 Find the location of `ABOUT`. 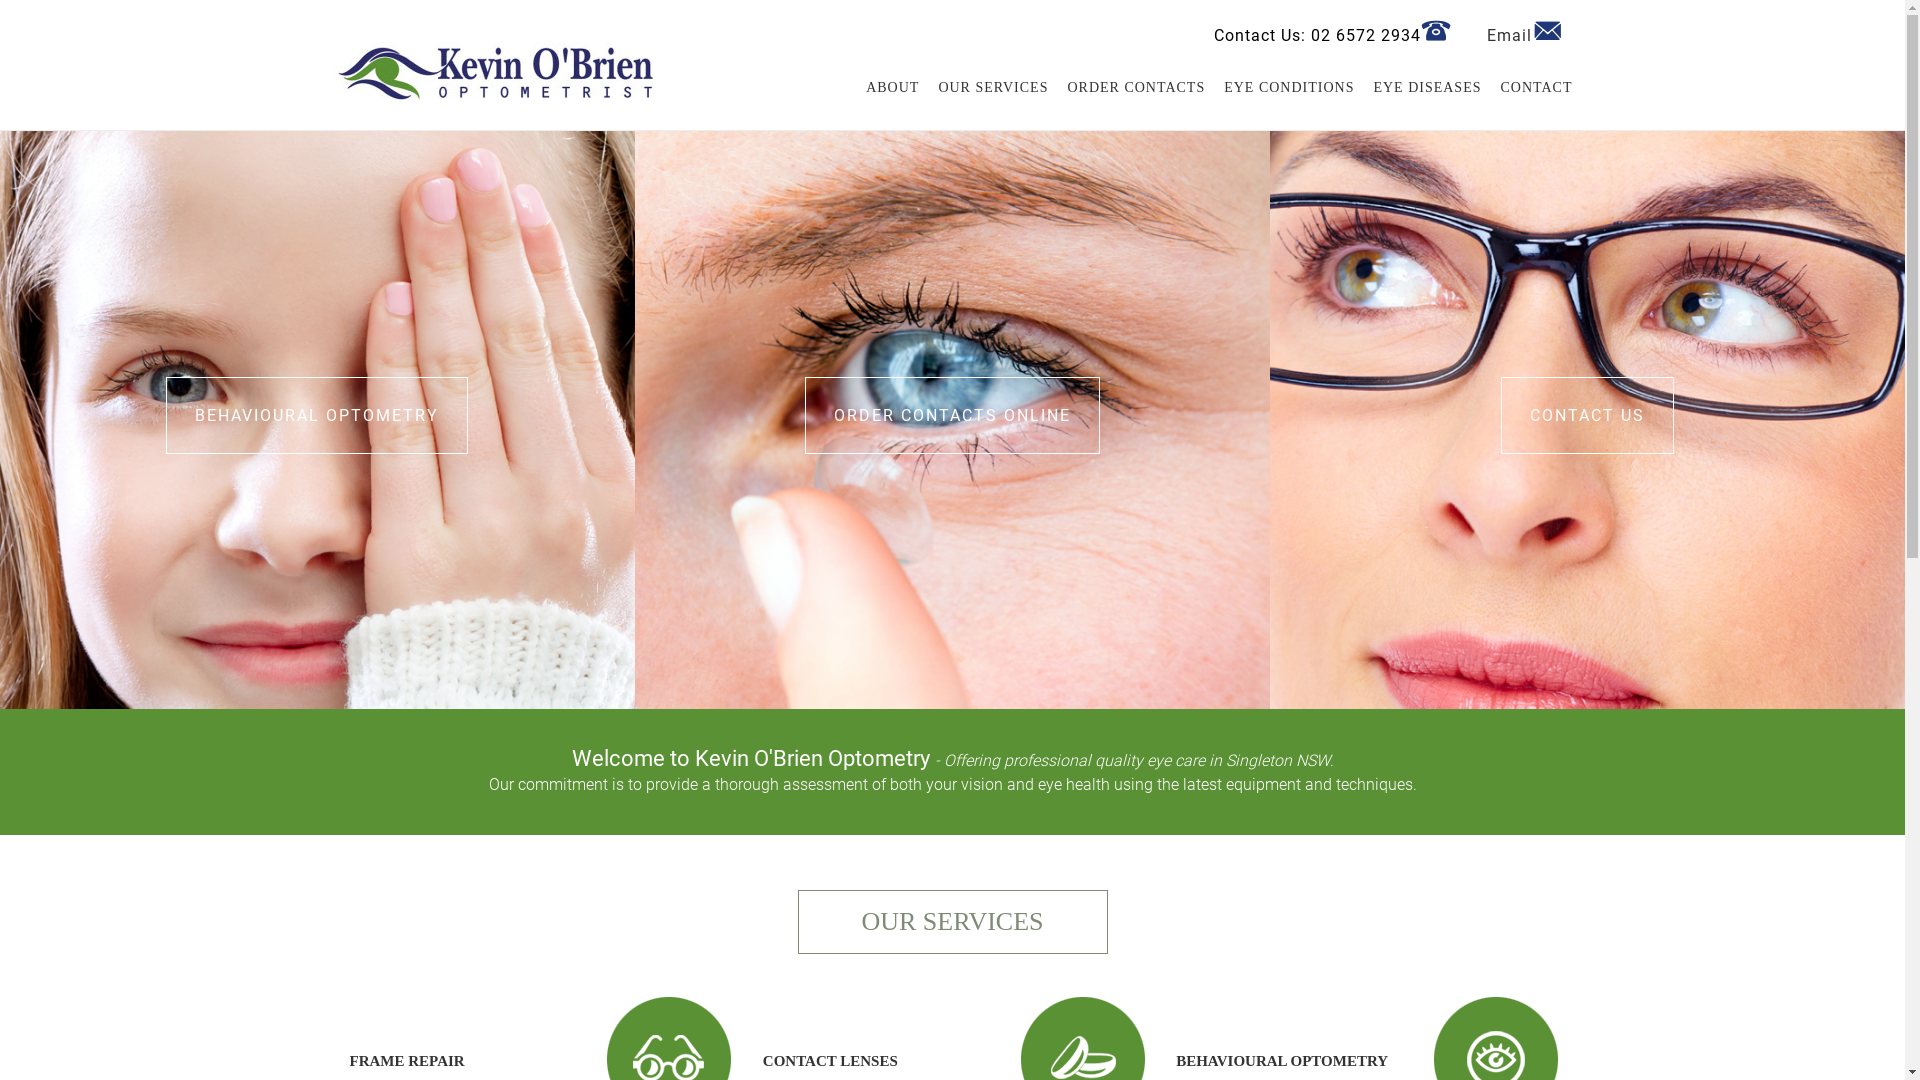

ABOUT is located at coordinates (885, 88).